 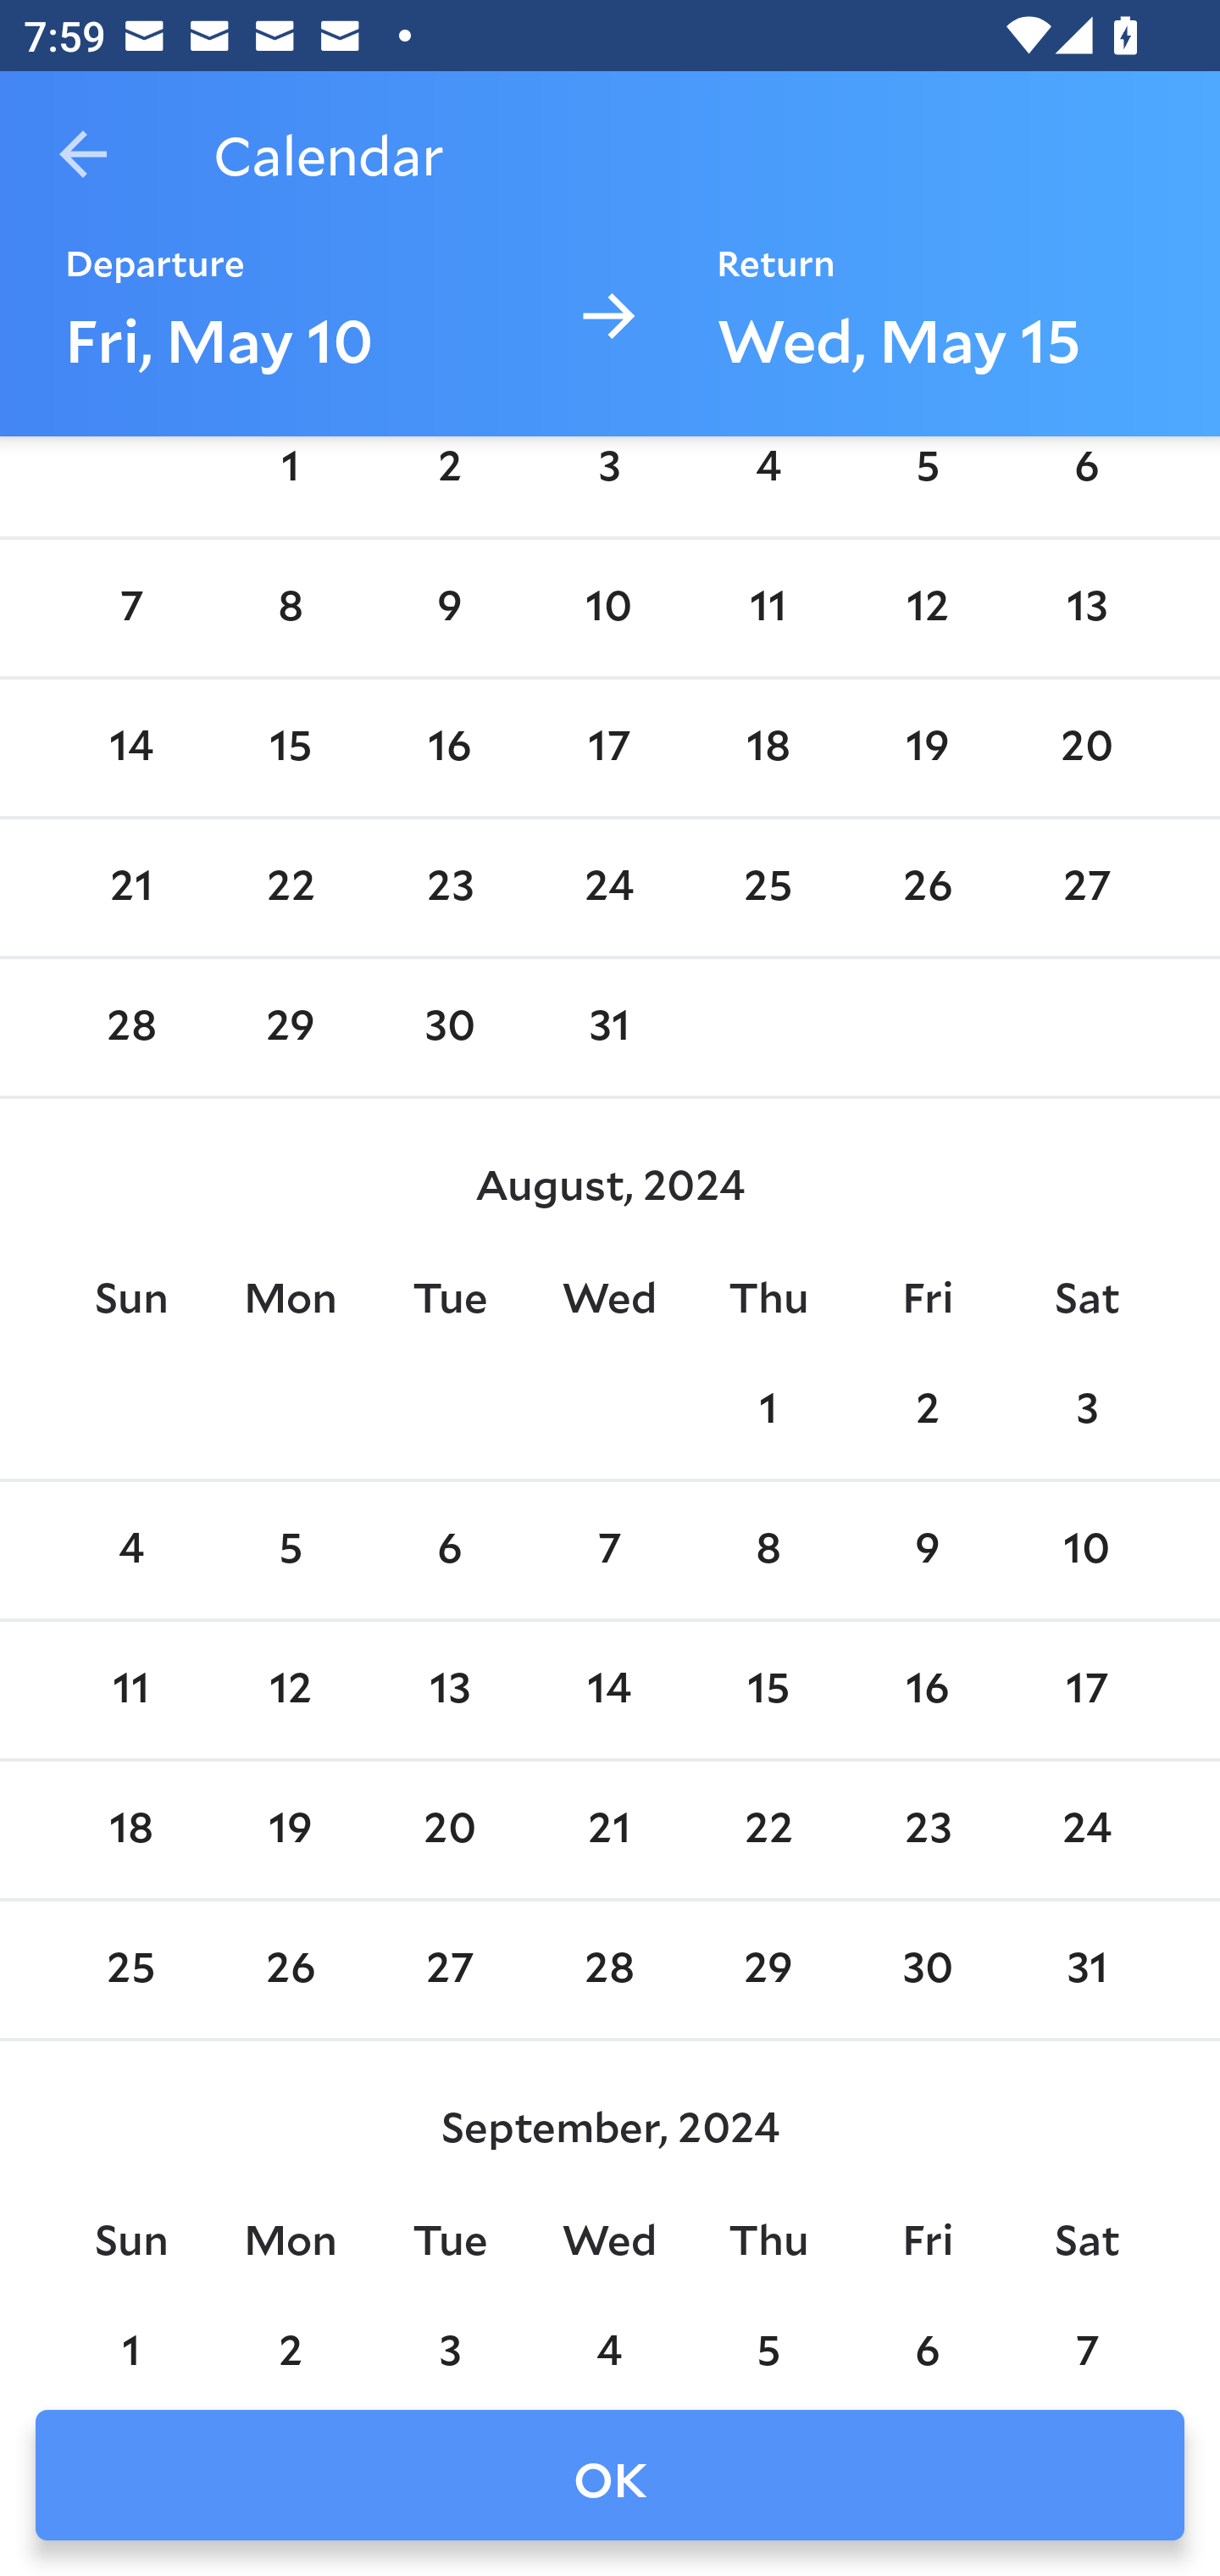 What do you see at coordinates (130, 1831) in the screenshot?
I see `18` at bounding box center [130, 1831].